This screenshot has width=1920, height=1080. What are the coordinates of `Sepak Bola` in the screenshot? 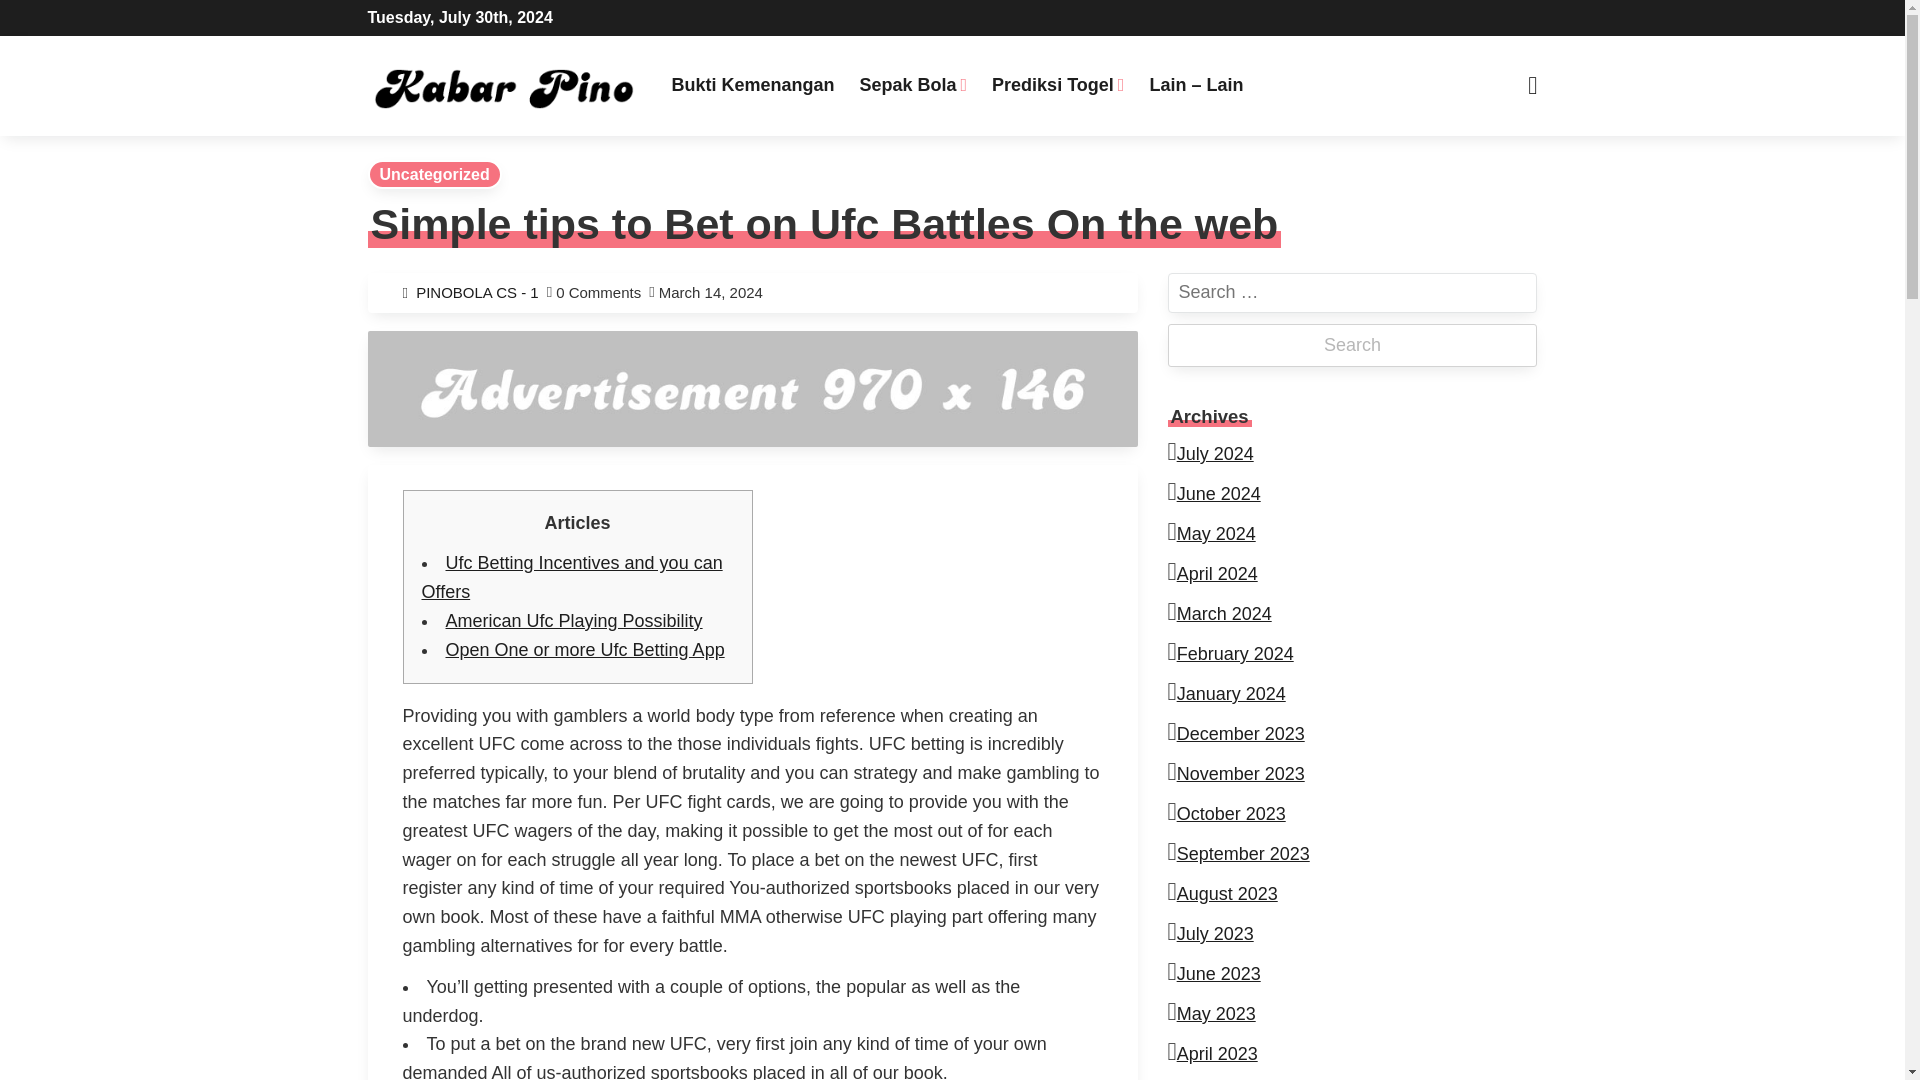 It's located at (912, 84).